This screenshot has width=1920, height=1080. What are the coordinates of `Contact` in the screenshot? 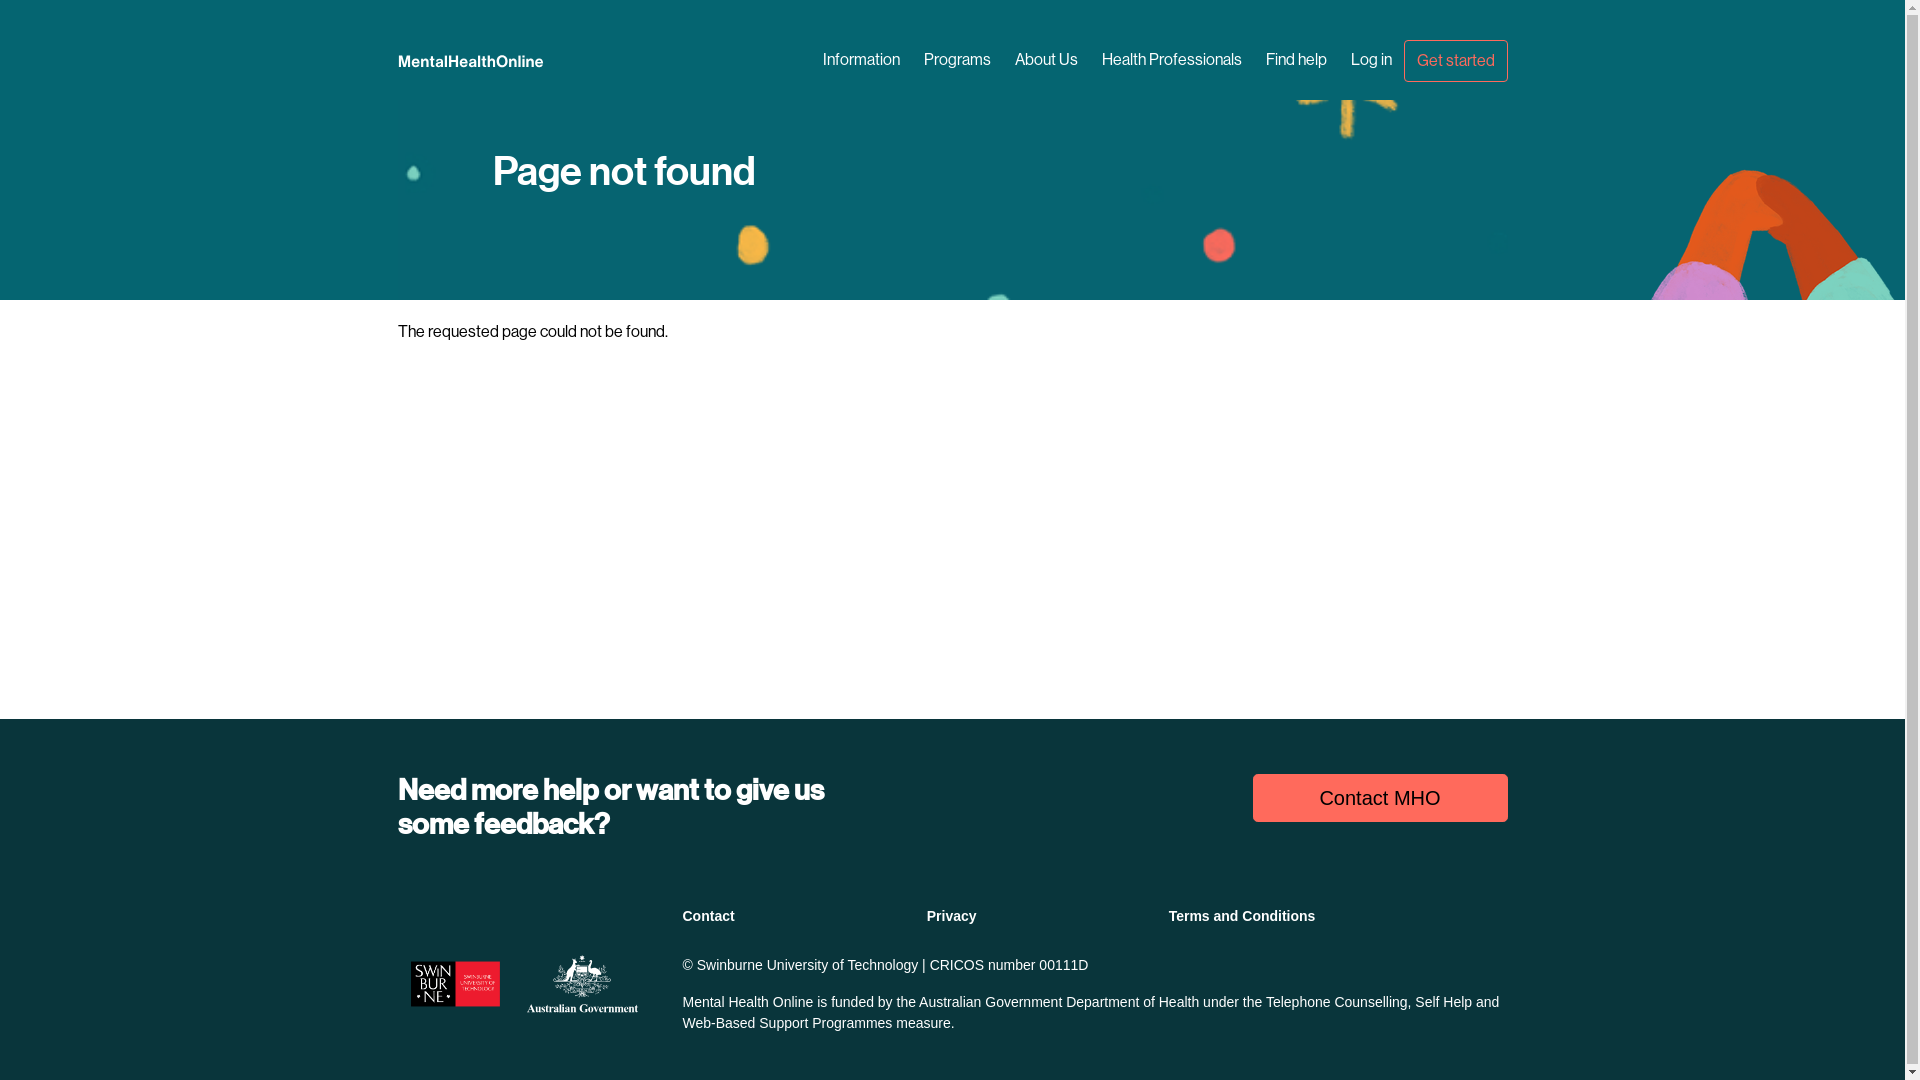 It's located at (712, 916).